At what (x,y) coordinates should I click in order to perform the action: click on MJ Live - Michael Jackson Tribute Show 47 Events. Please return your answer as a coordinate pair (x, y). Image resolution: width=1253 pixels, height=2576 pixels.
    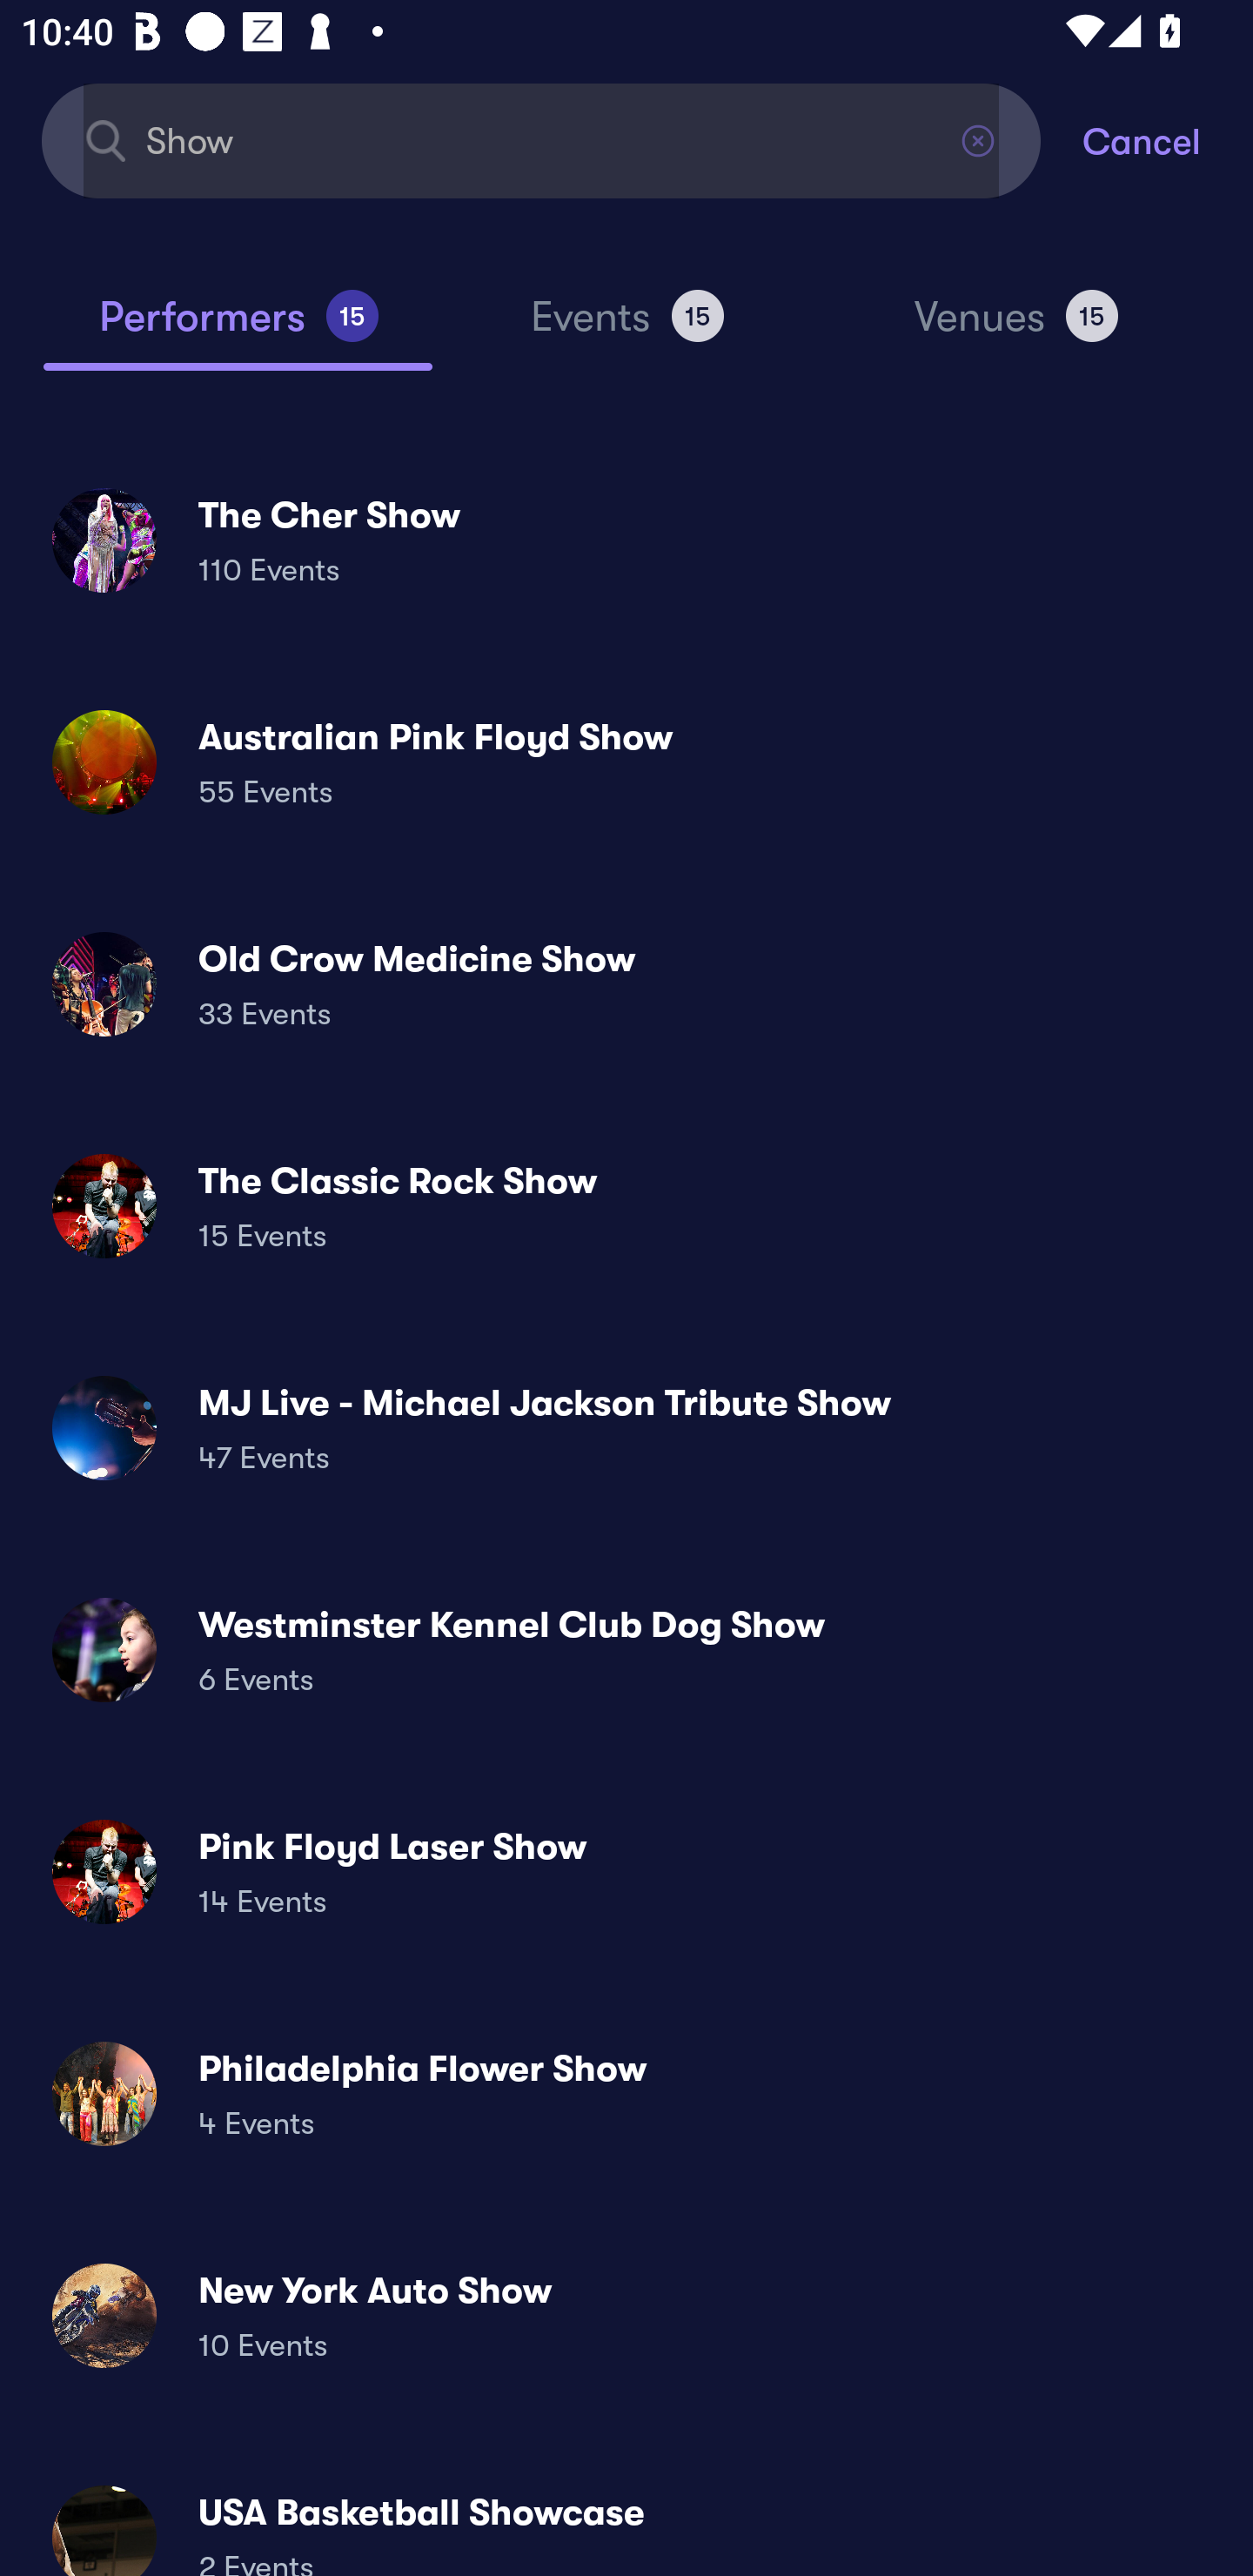
    Looking at the image, I should click on (626, 1428).